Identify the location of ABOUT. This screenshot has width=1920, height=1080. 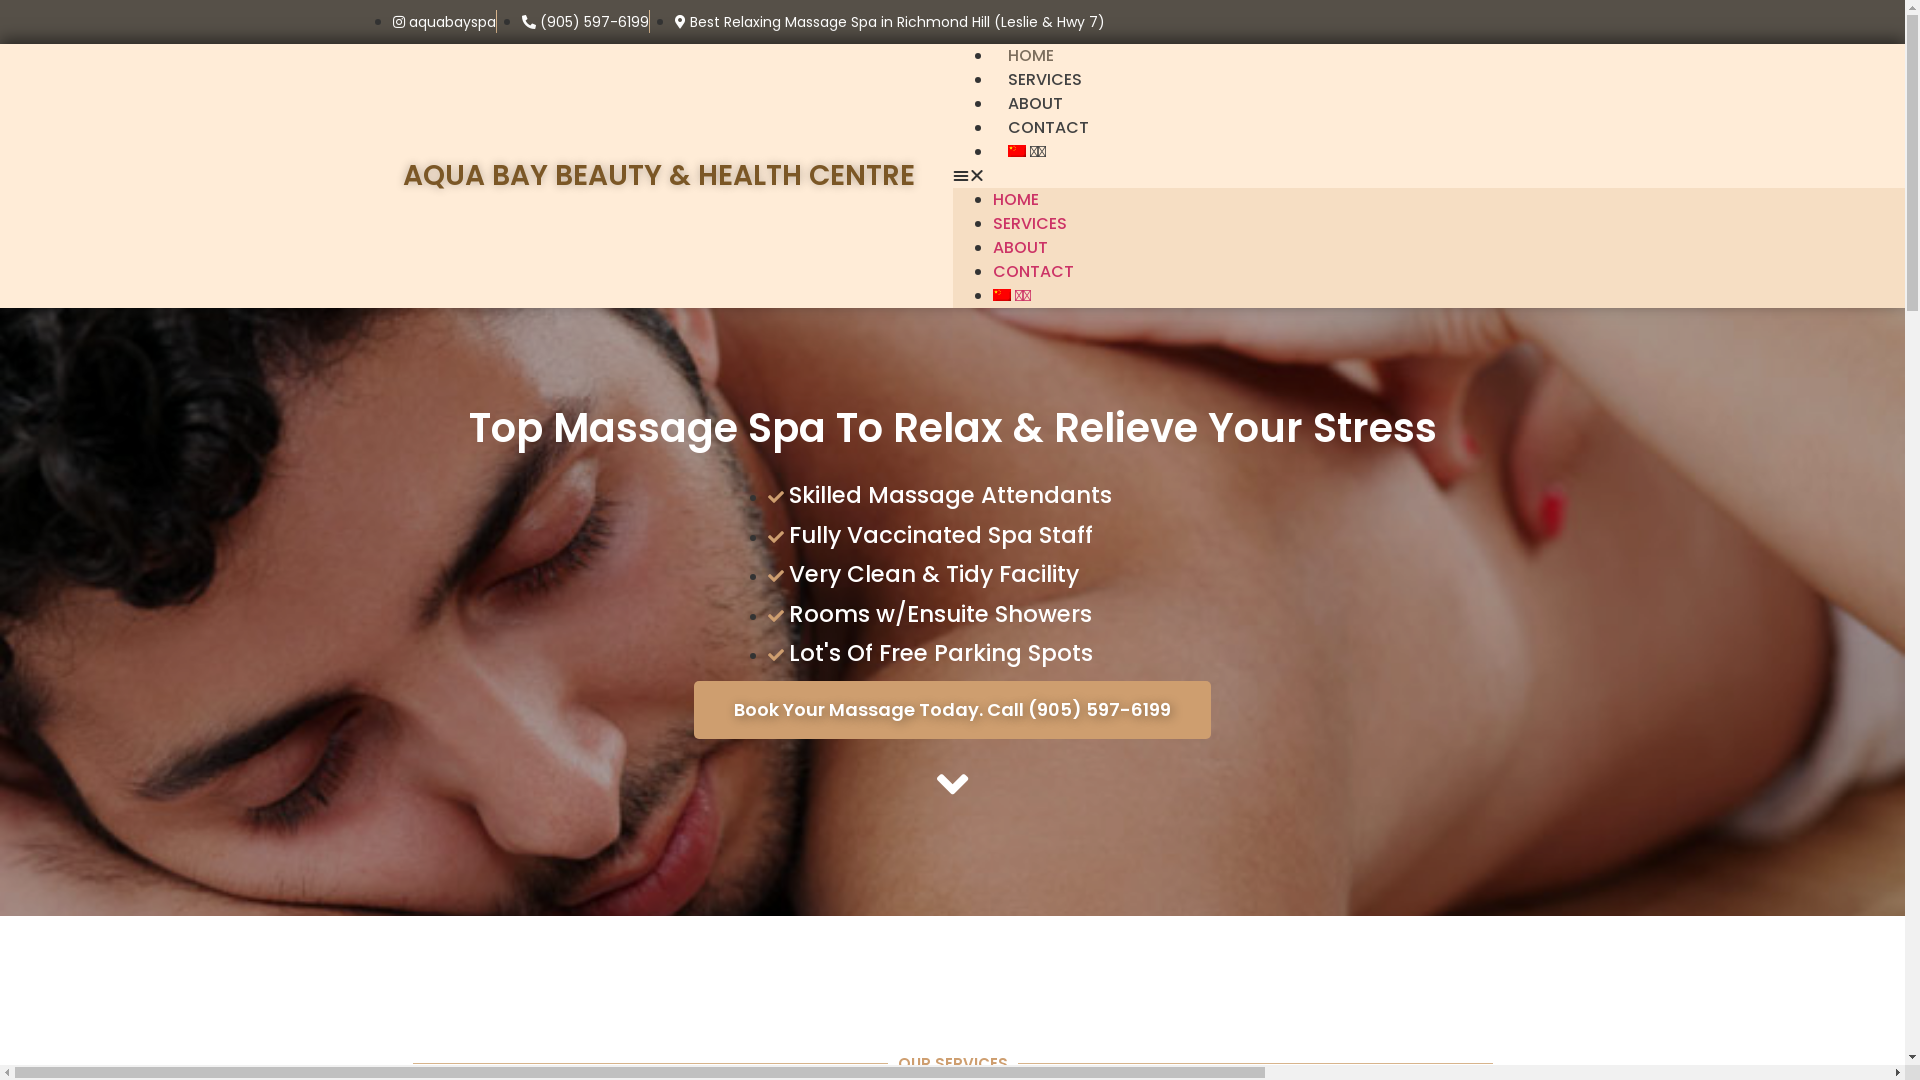
(1034, 104).